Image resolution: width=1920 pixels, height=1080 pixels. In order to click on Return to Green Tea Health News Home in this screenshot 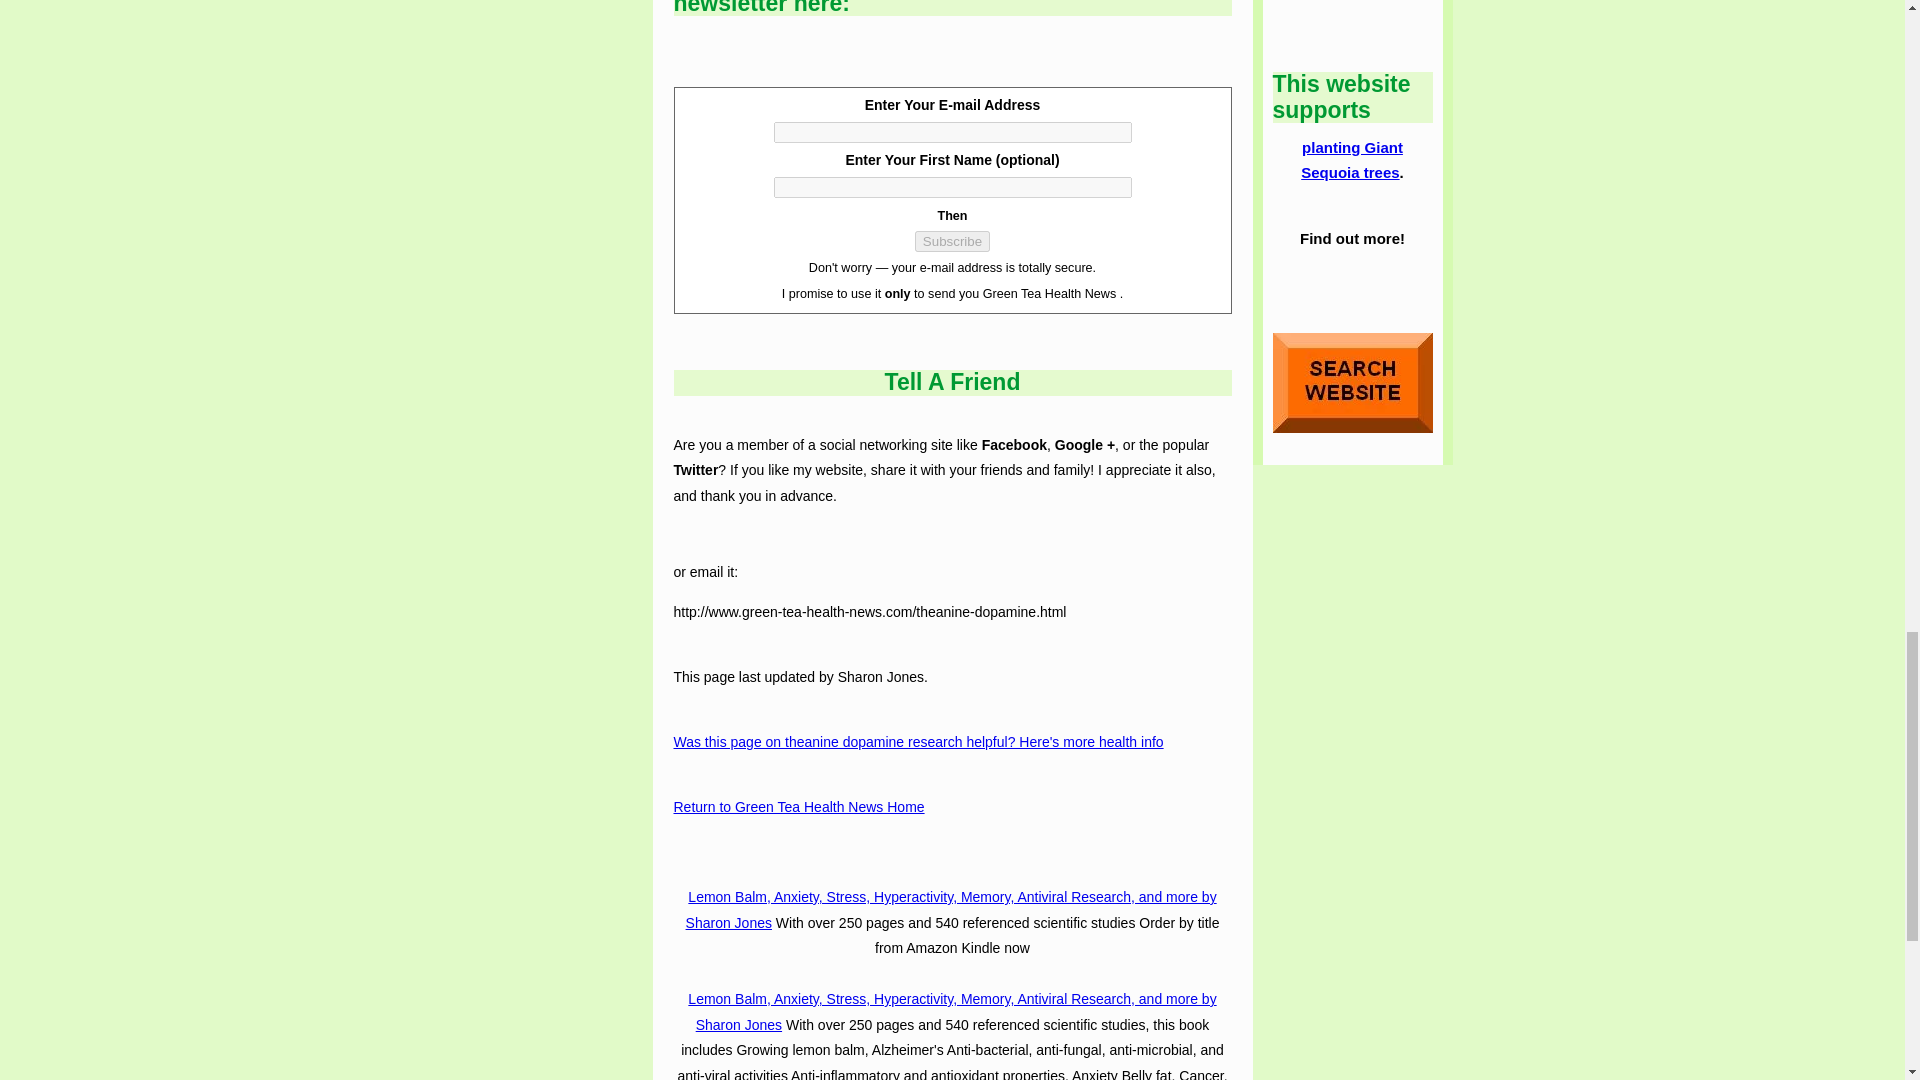, I will do `click(799, 806)`.